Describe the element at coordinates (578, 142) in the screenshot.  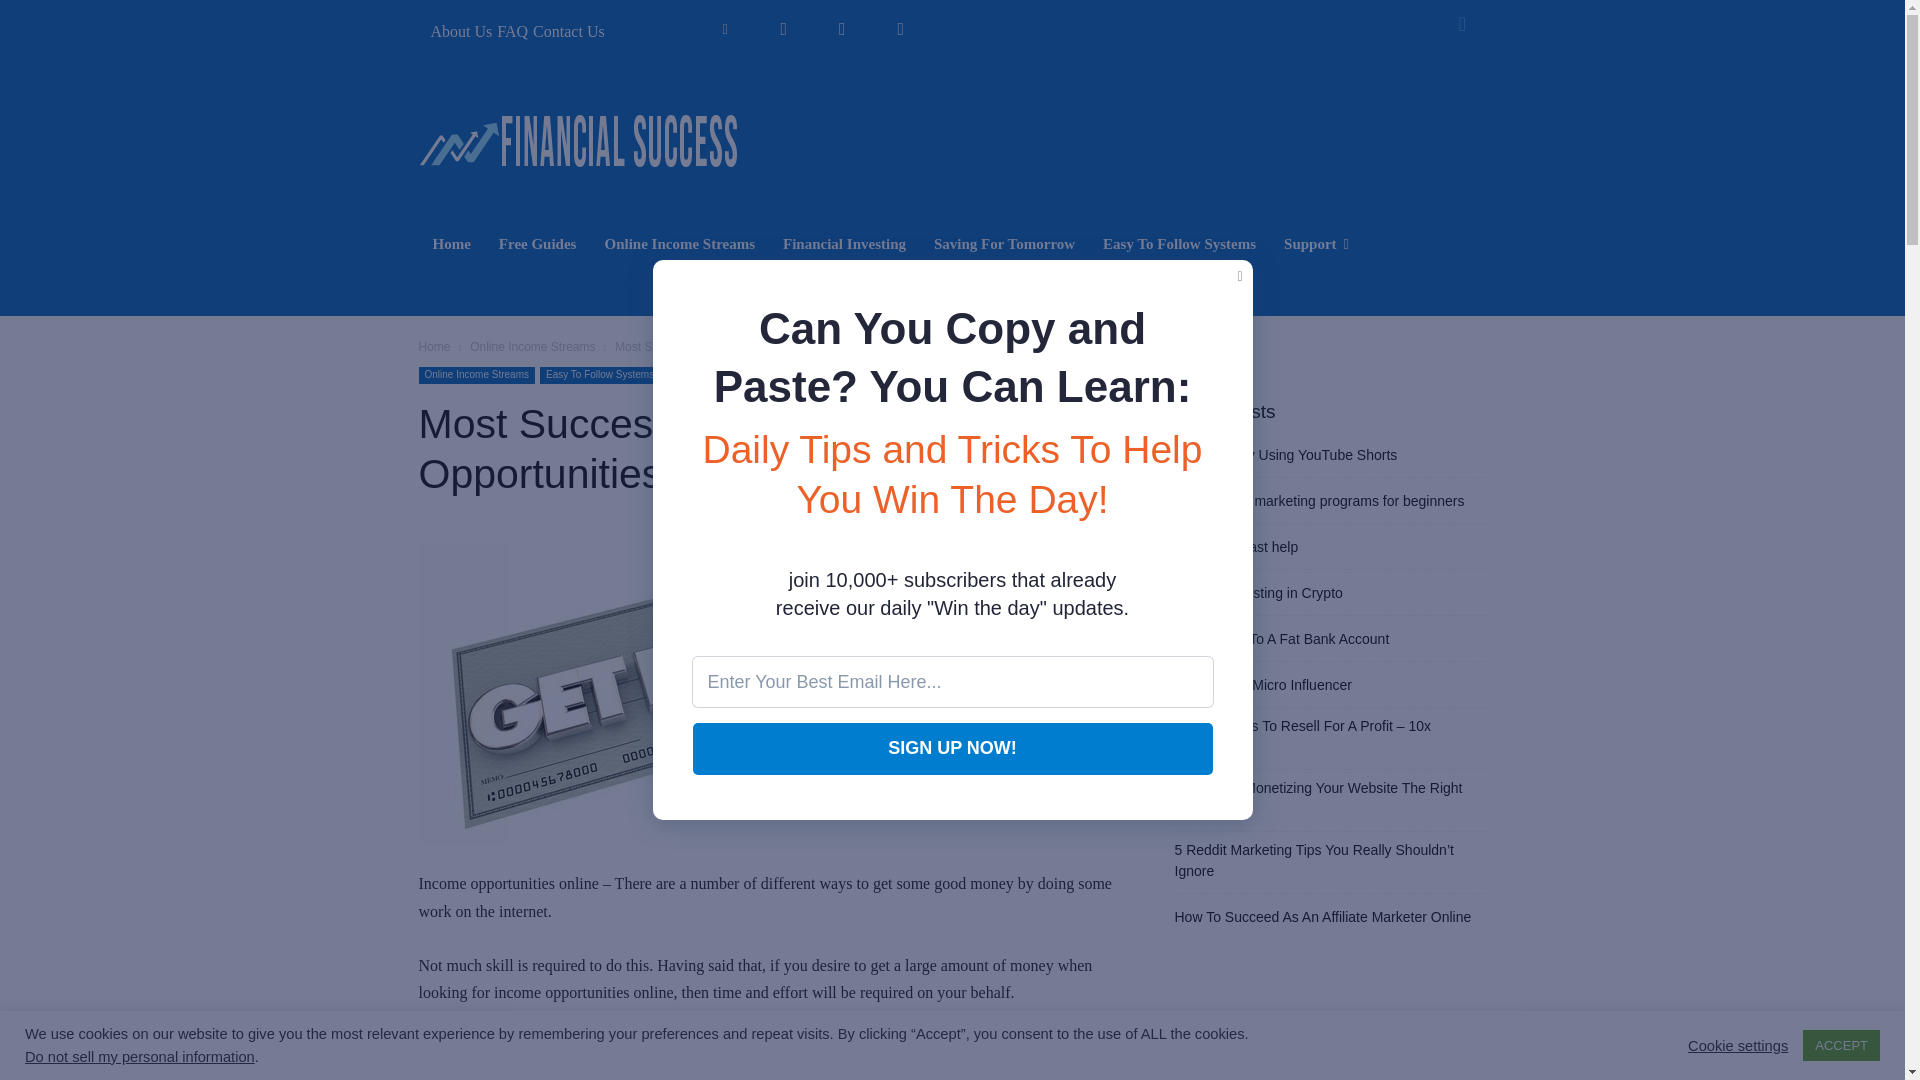
I see `Finance Success Revealed Logo` at that location.